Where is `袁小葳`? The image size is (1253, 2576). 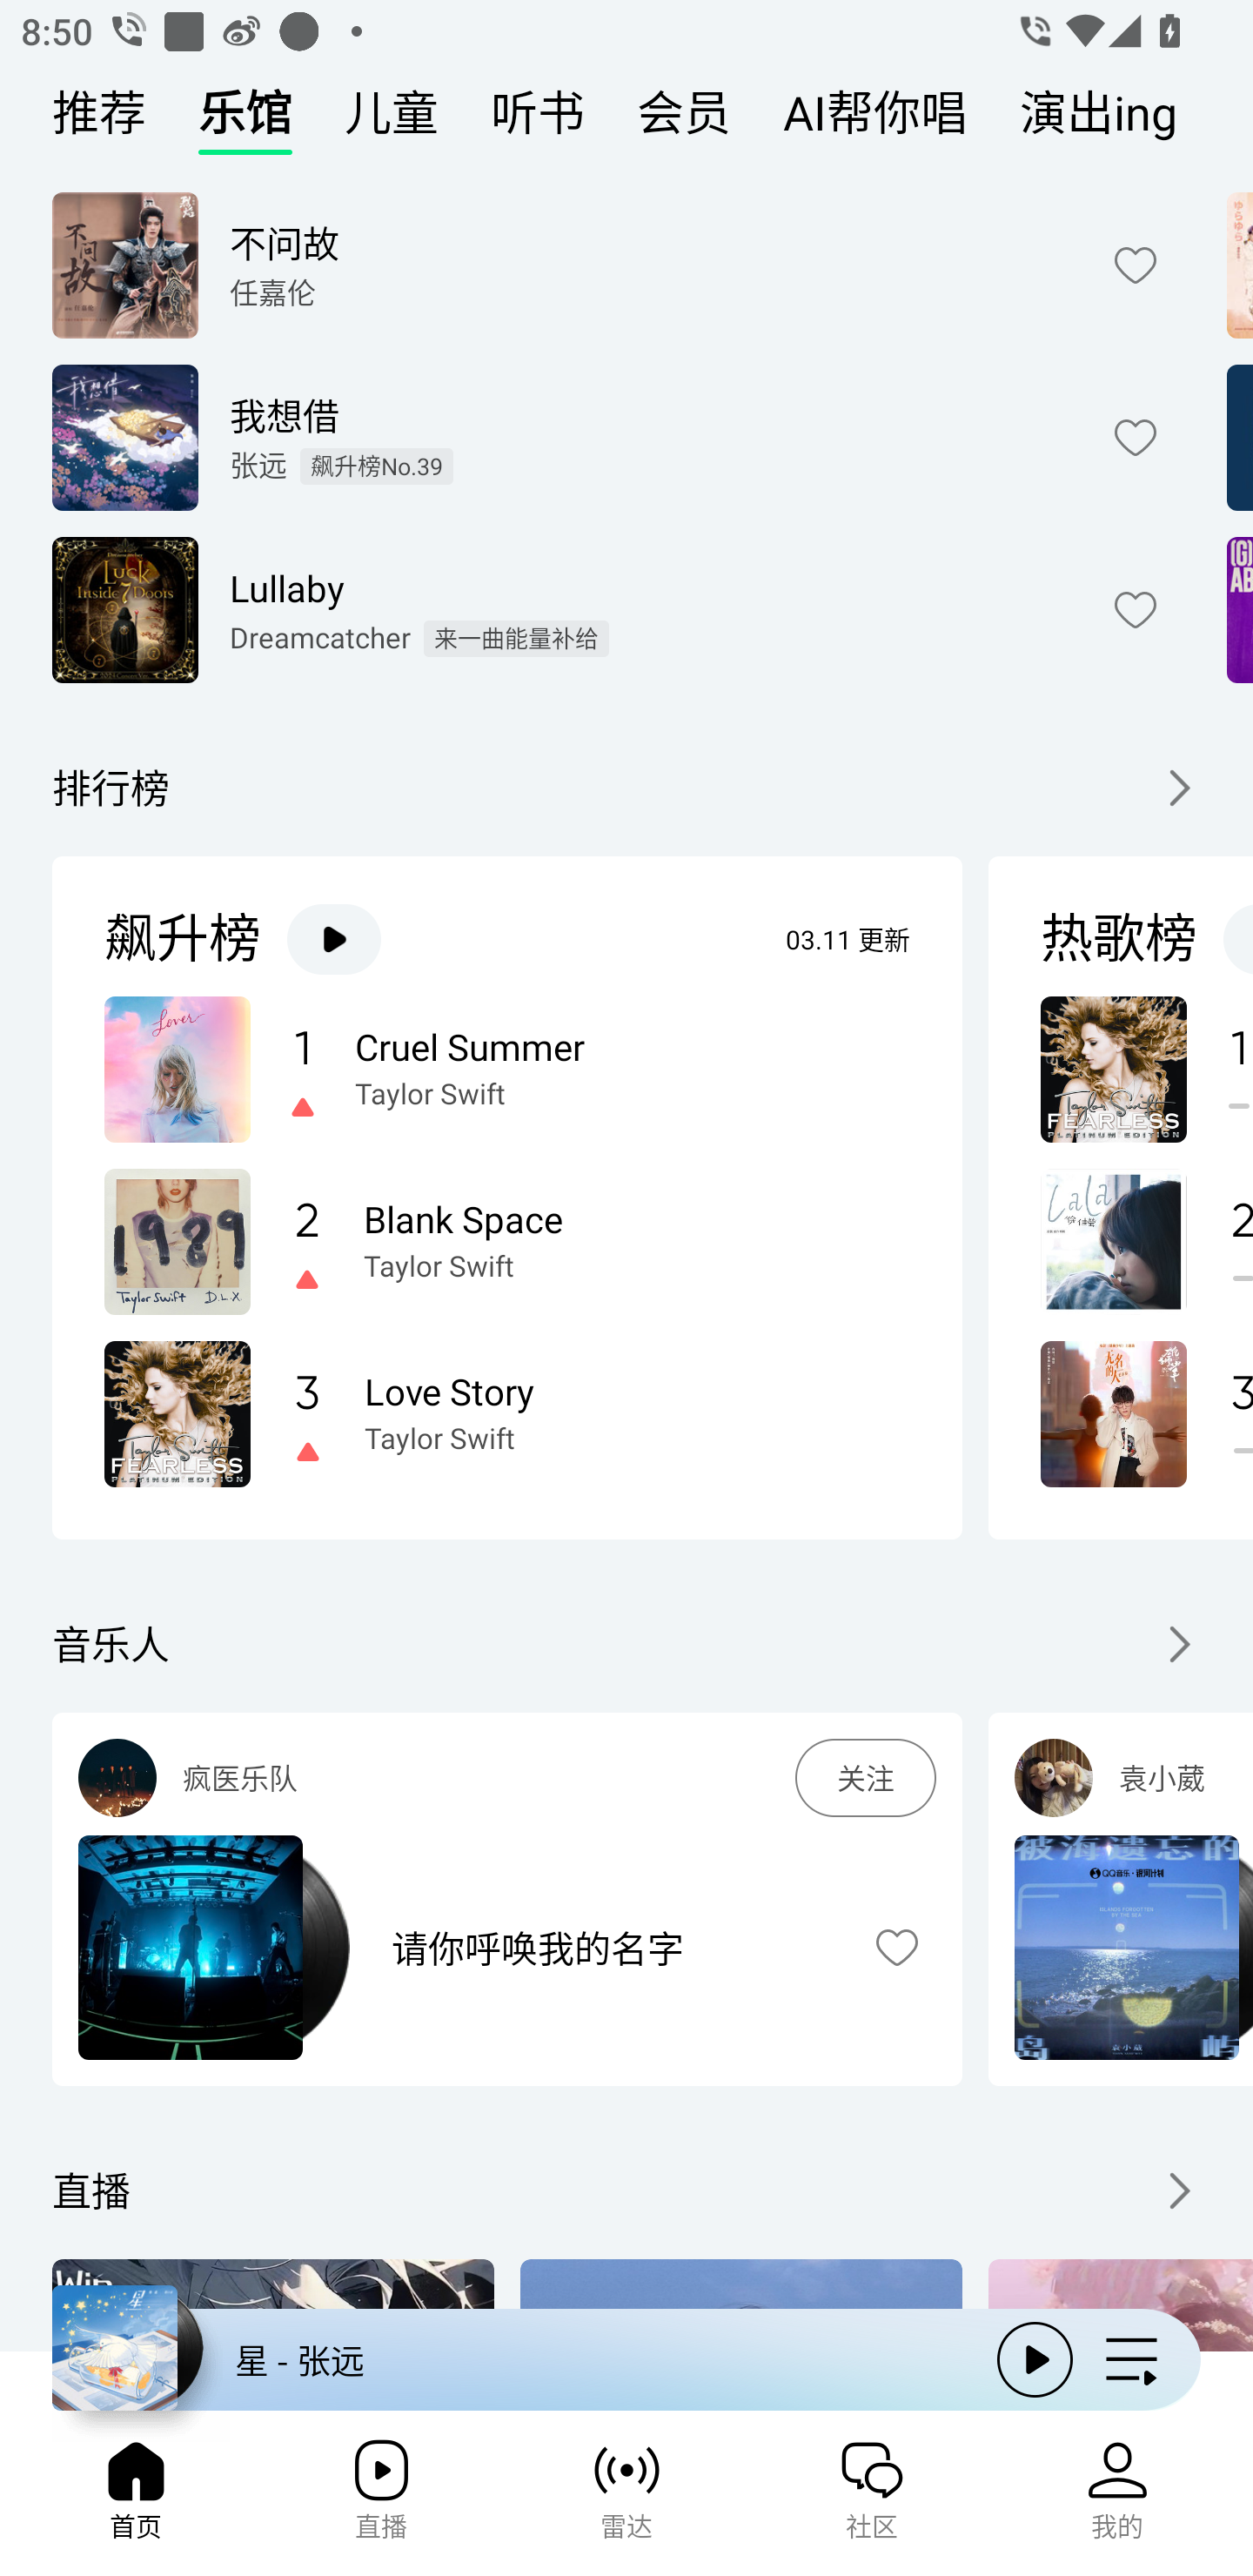
袁小葳 is located at coordinates (1185, 1777).